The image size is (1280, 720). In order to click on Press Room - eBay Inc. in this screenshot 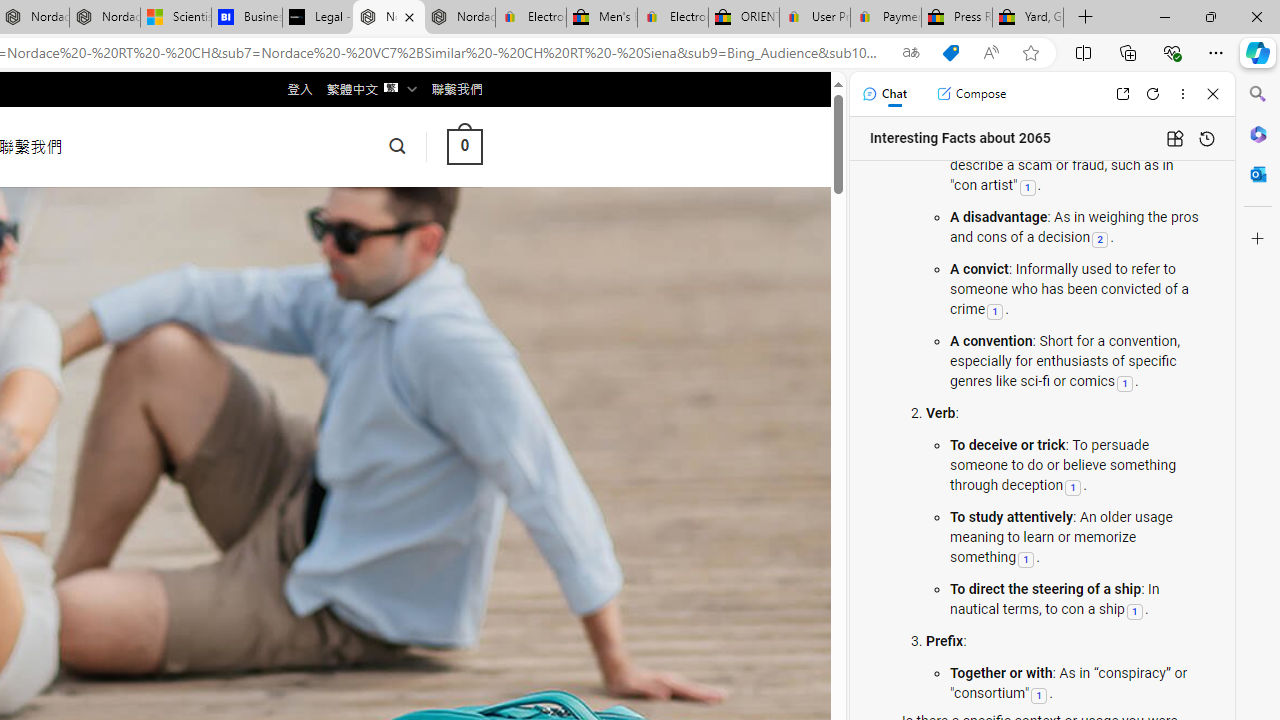, I will do `click(956, 18)`.